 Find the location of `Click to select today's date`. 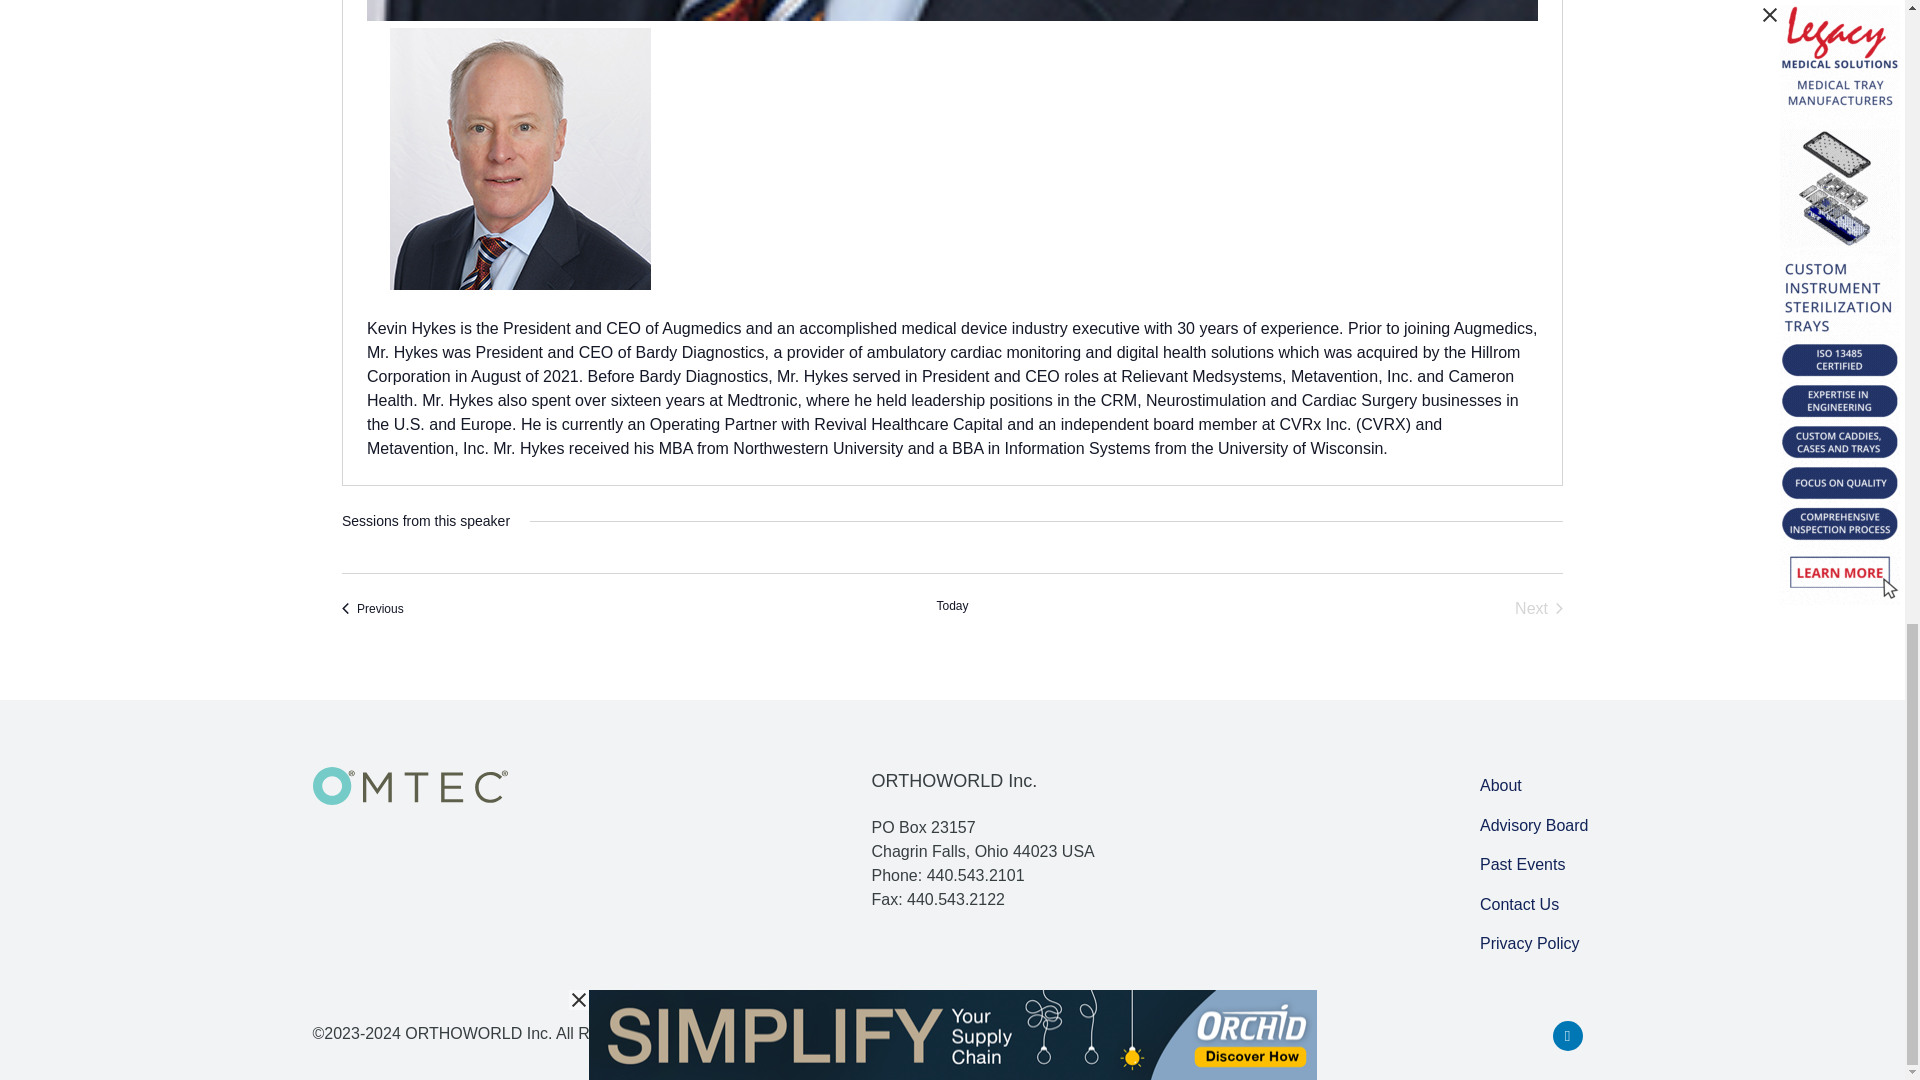

Click to select today's date is located at coordinates (952, 608).